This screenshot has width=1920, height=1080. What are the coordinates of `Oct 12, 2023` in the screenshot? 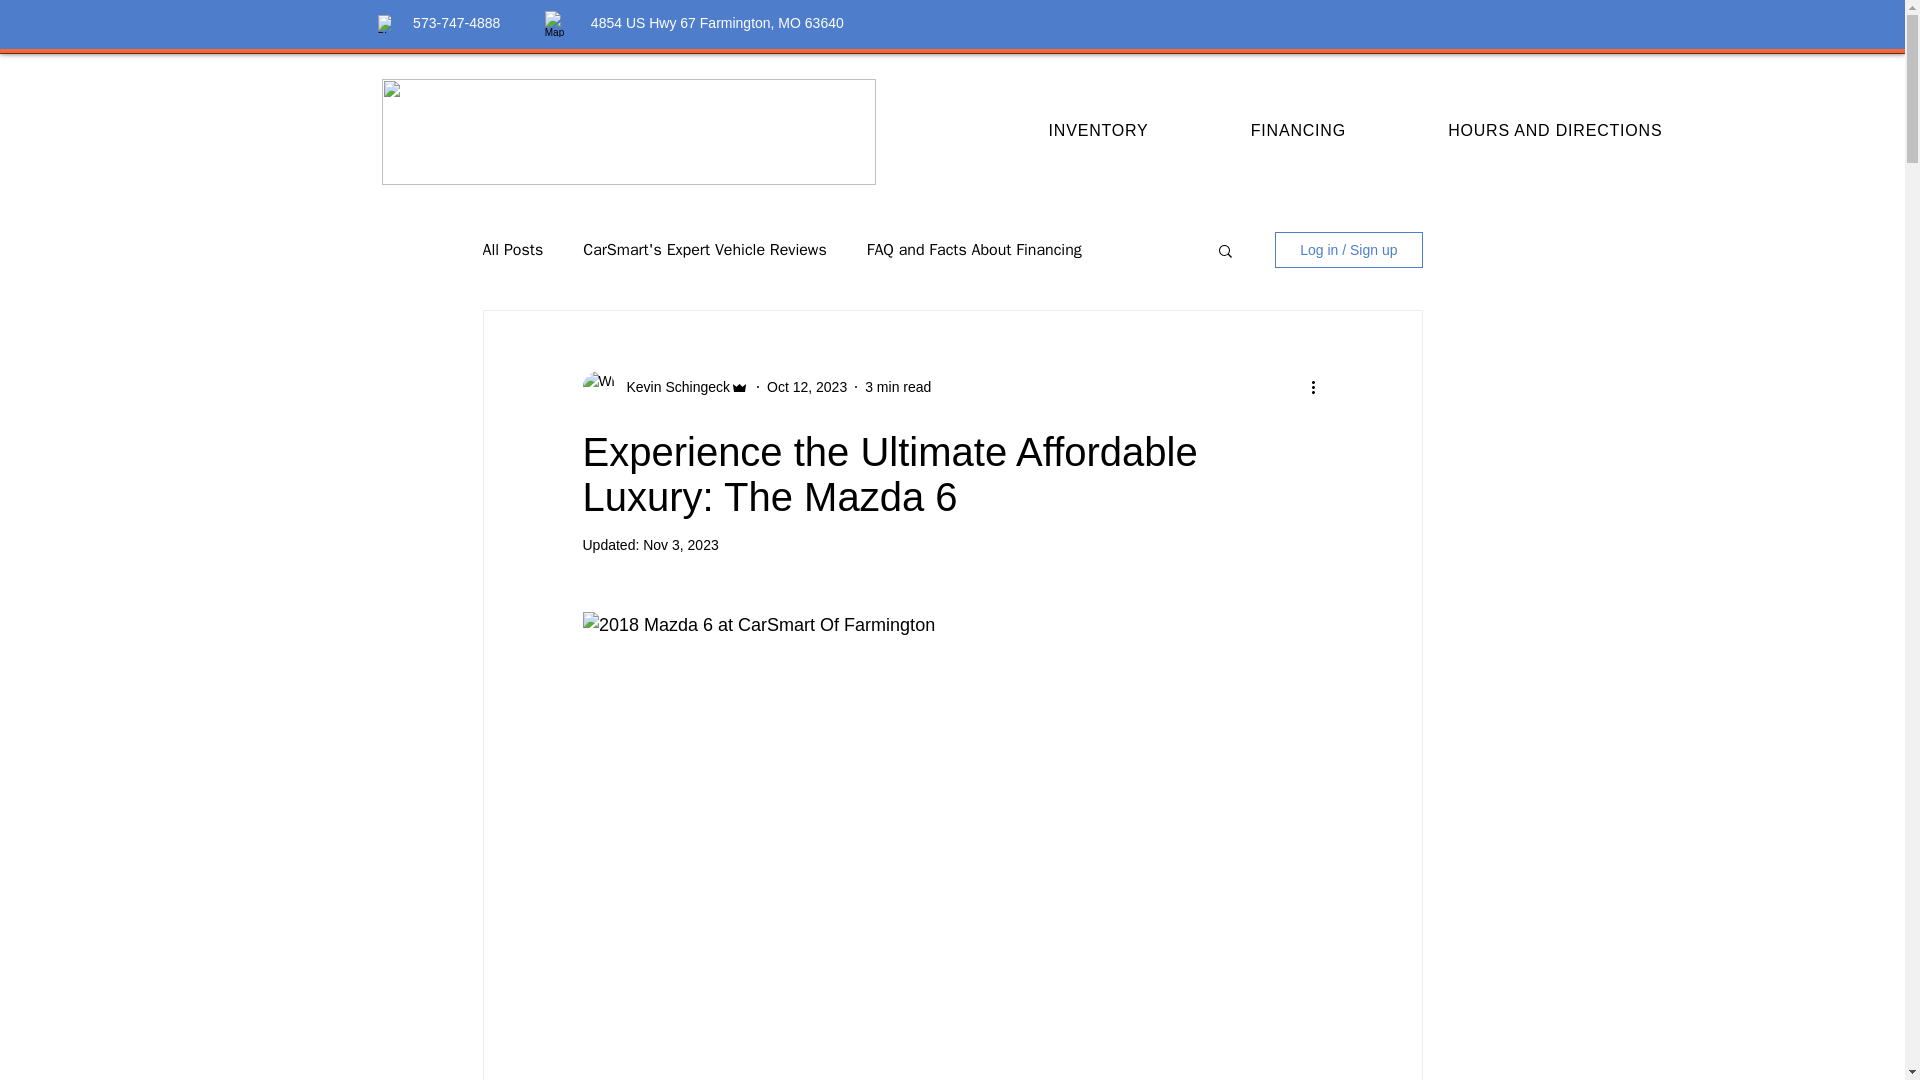 It's located at (806, 386).